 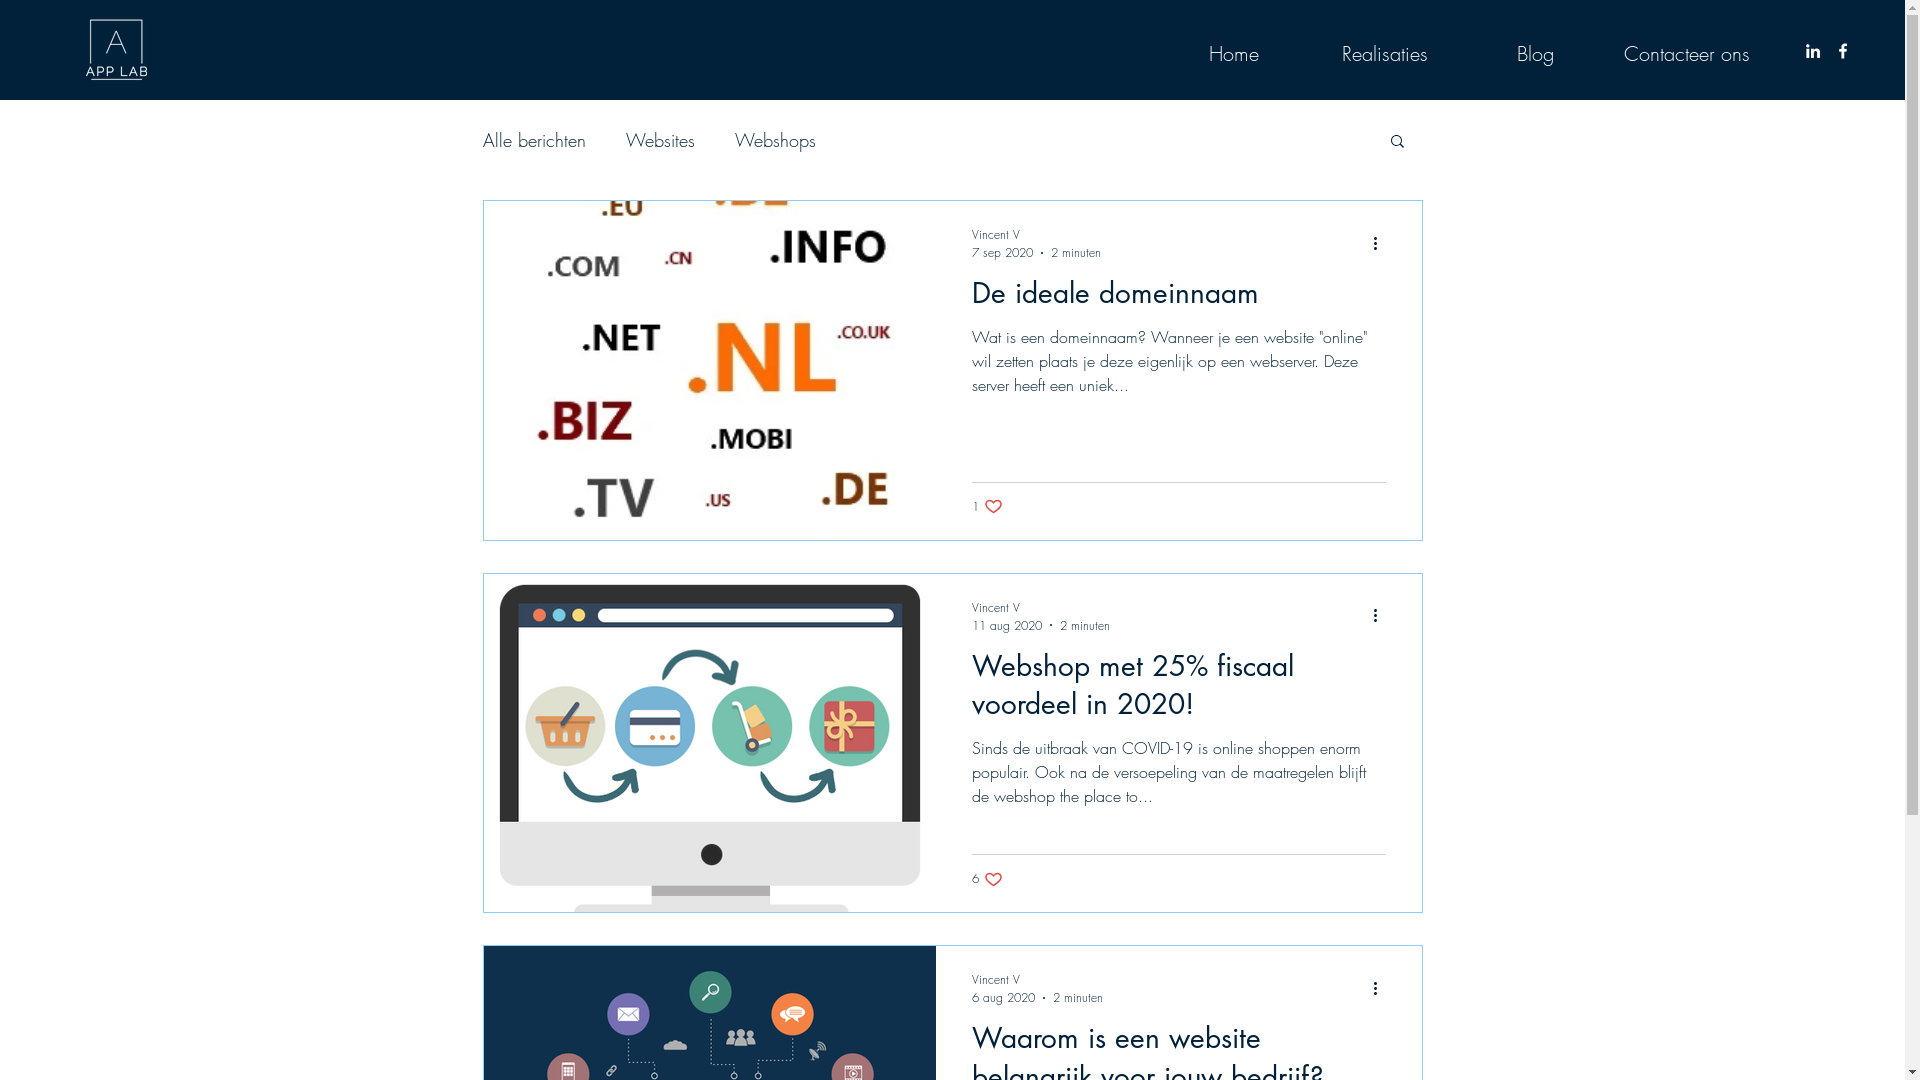 What do you see at coordinates (534, 140) in the screenshot?
I see `Alle berichten` at bounding box center [534, 140].